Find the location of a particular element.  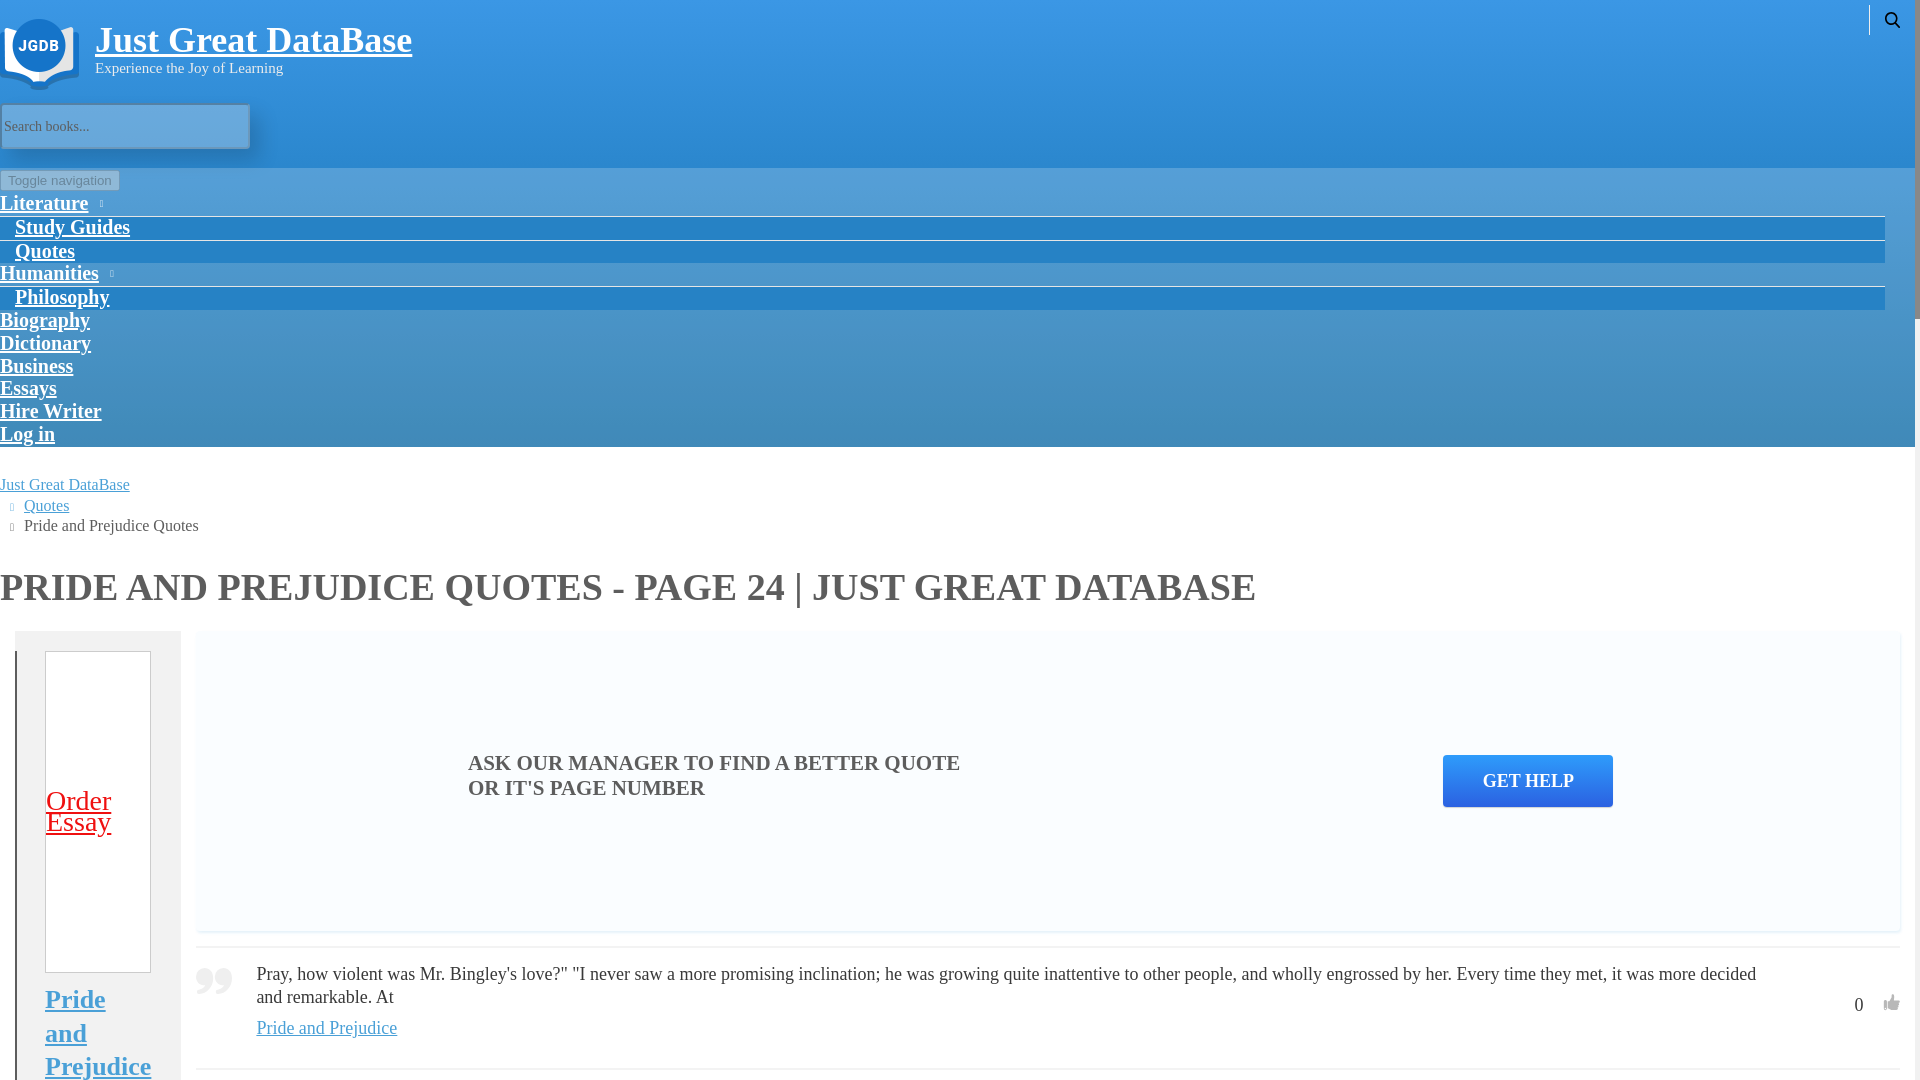

Just Great DataBase is located at coordinates (253, 40).